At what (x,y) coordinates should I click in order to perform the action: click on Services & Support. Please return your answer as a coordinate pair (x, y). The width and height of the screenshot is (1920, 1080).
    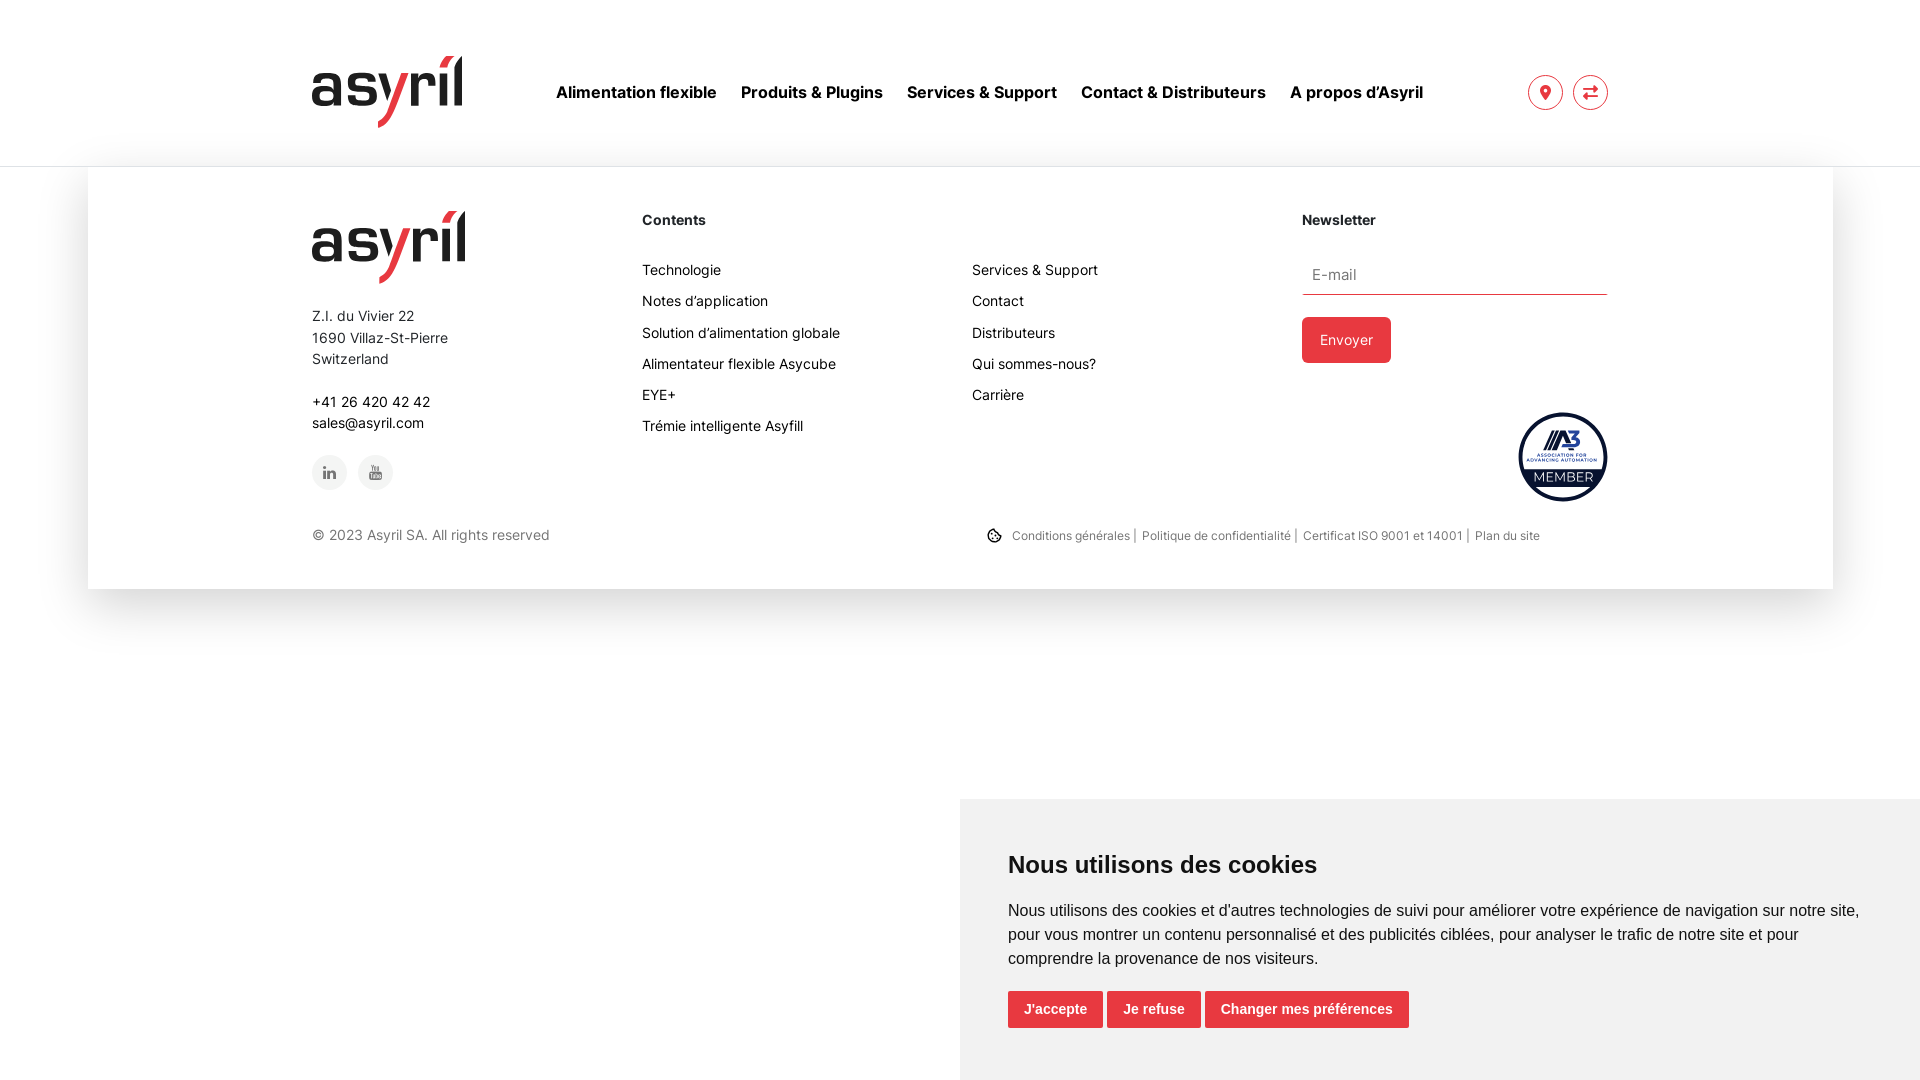
    Looking at the image, I should click on (1125, 270).